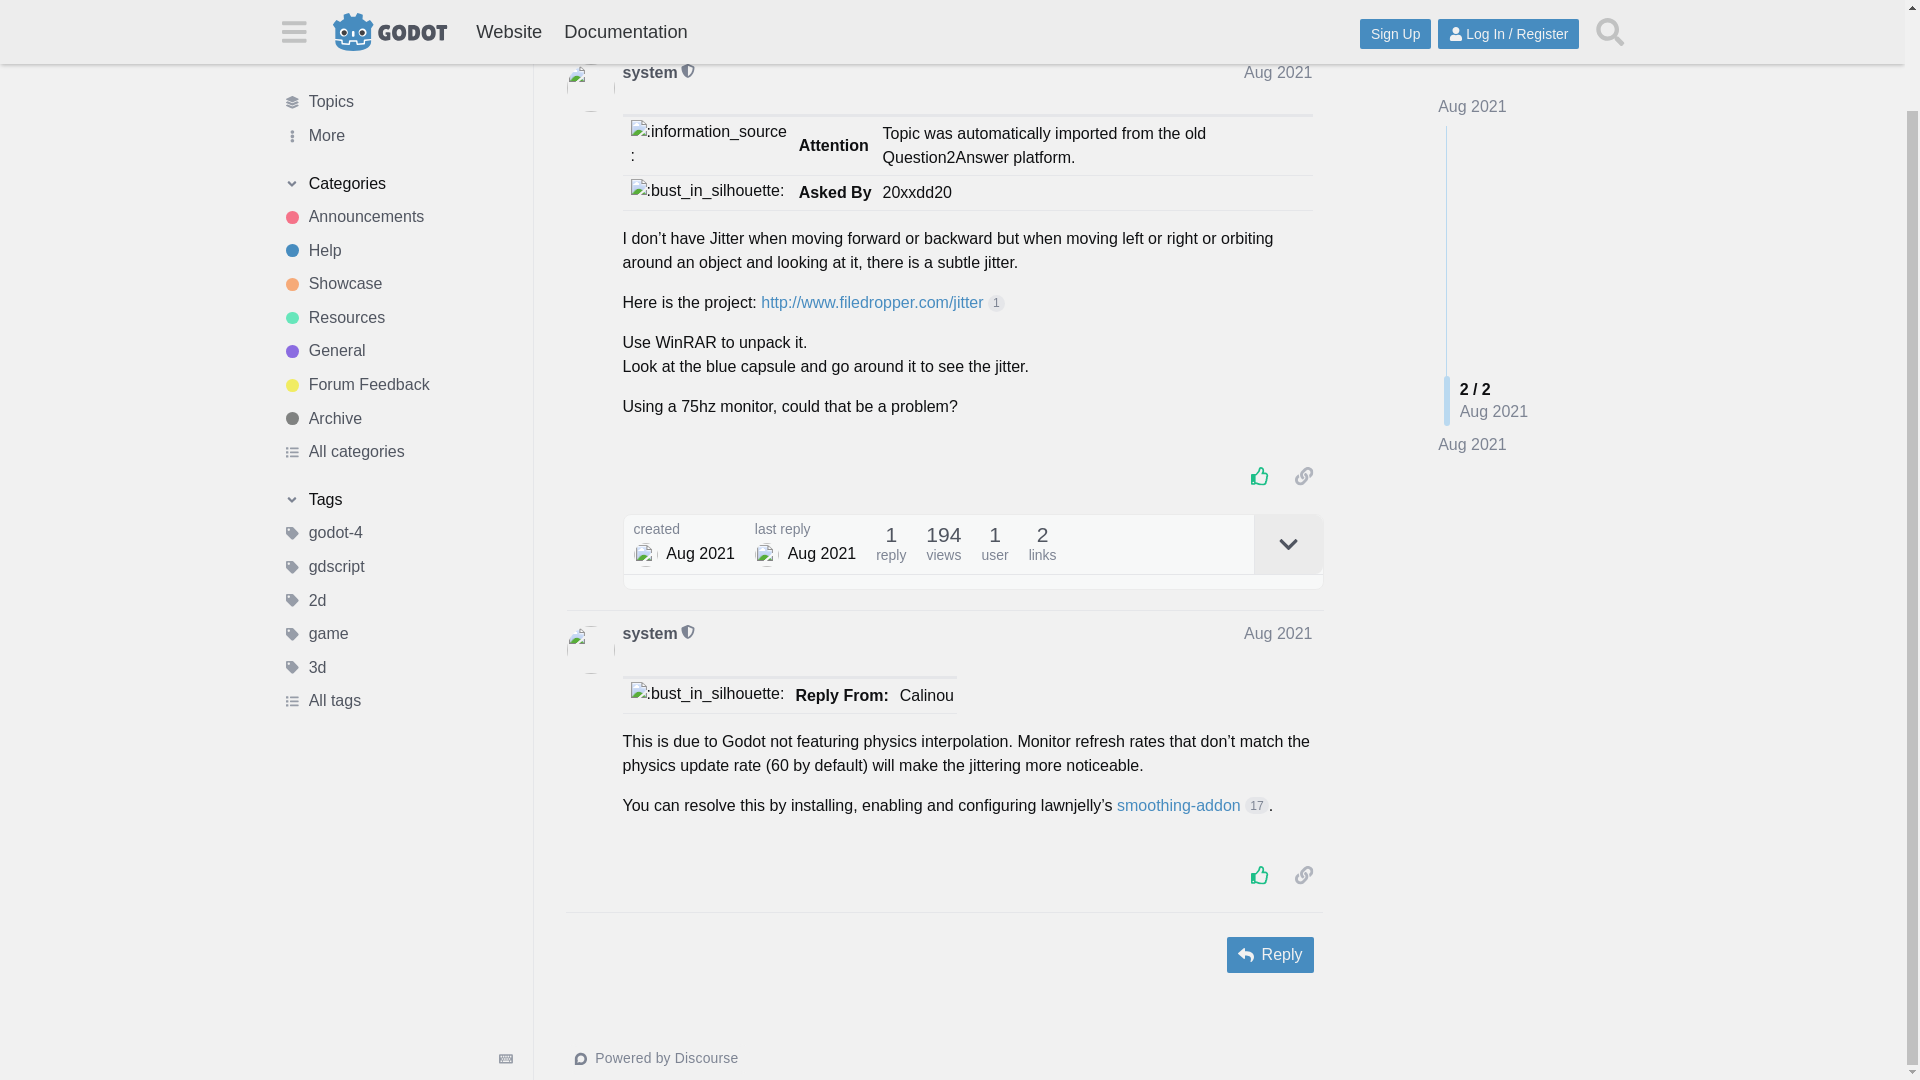 Image resolution: width=1920 pixels, height=1080 pixels. What do you see at coordinates (397, 208) in the screenshot?
I see `Resources` at bounding box center [397, 208].